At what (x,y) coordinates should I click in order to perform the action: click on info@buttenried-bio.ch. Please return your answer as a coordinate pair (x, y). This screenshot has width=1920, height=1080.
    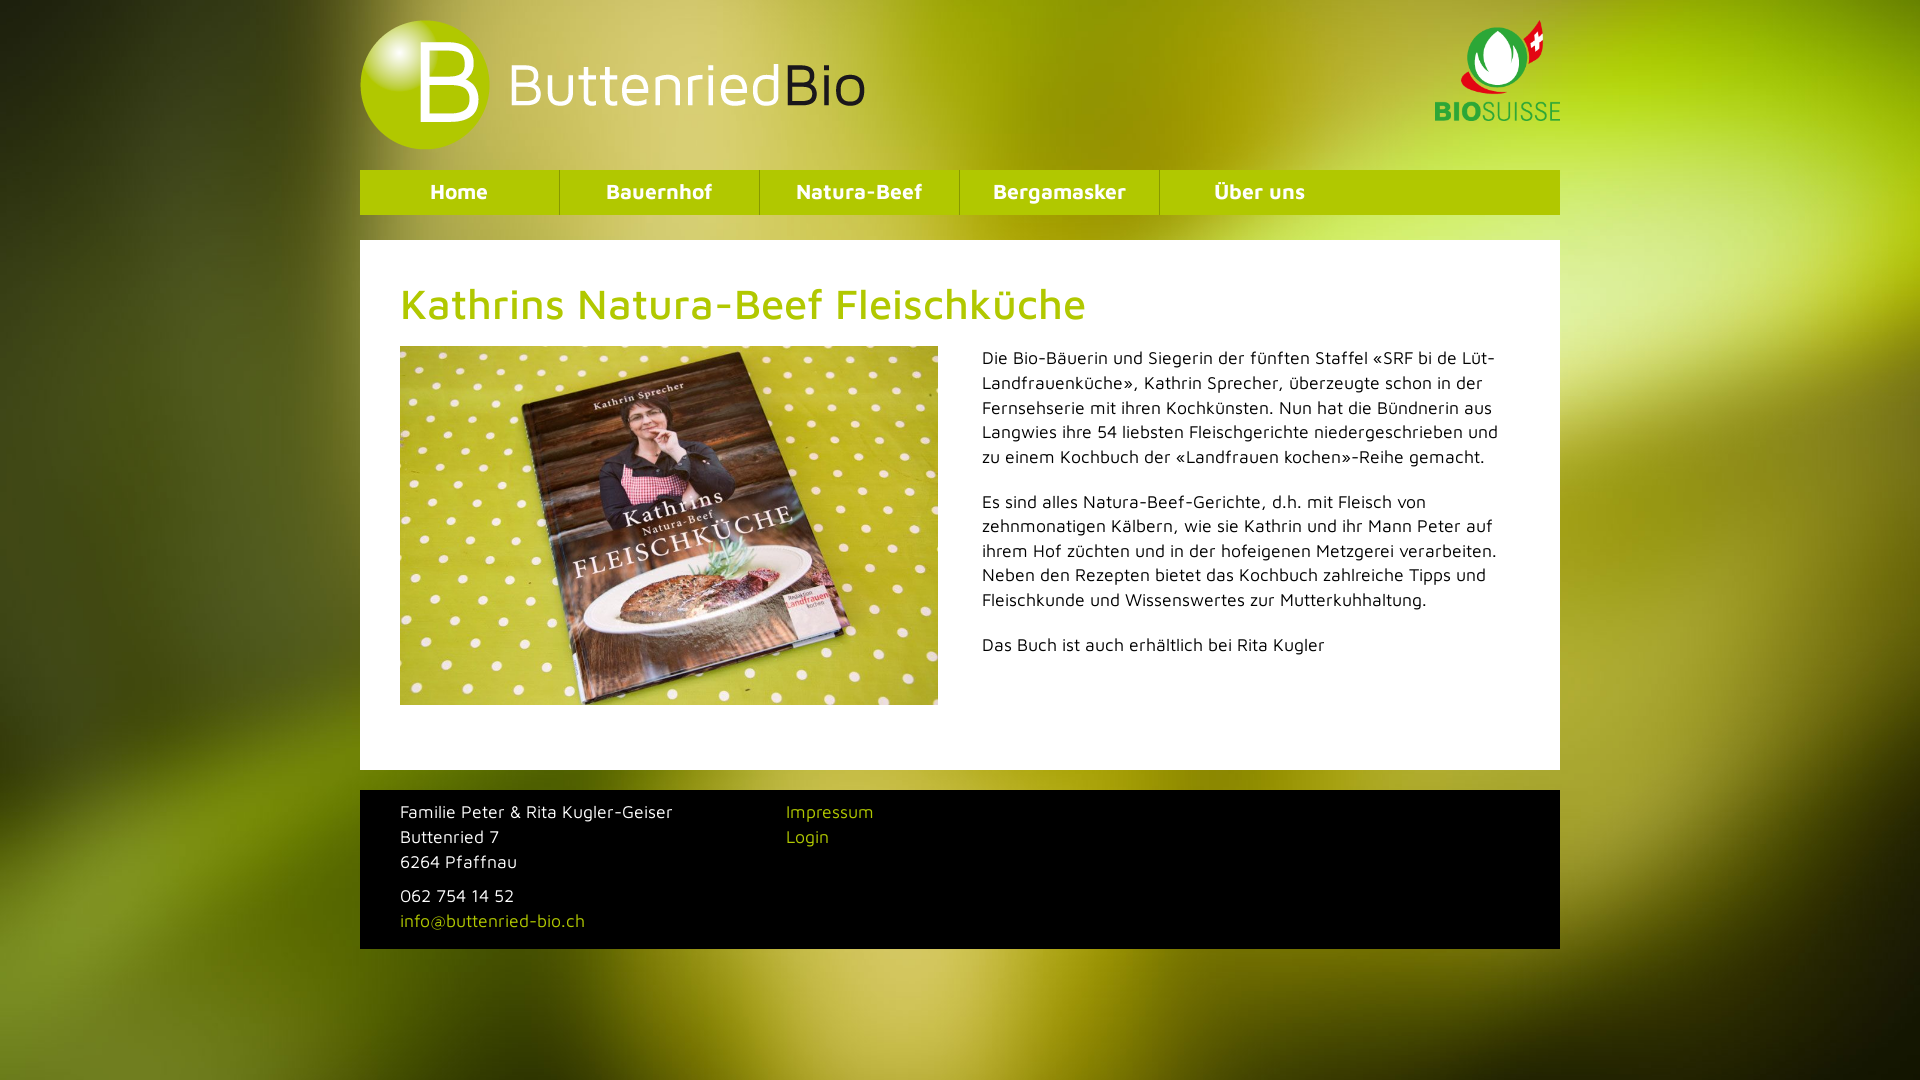
    Looking at the image, I should click on (492, 920).